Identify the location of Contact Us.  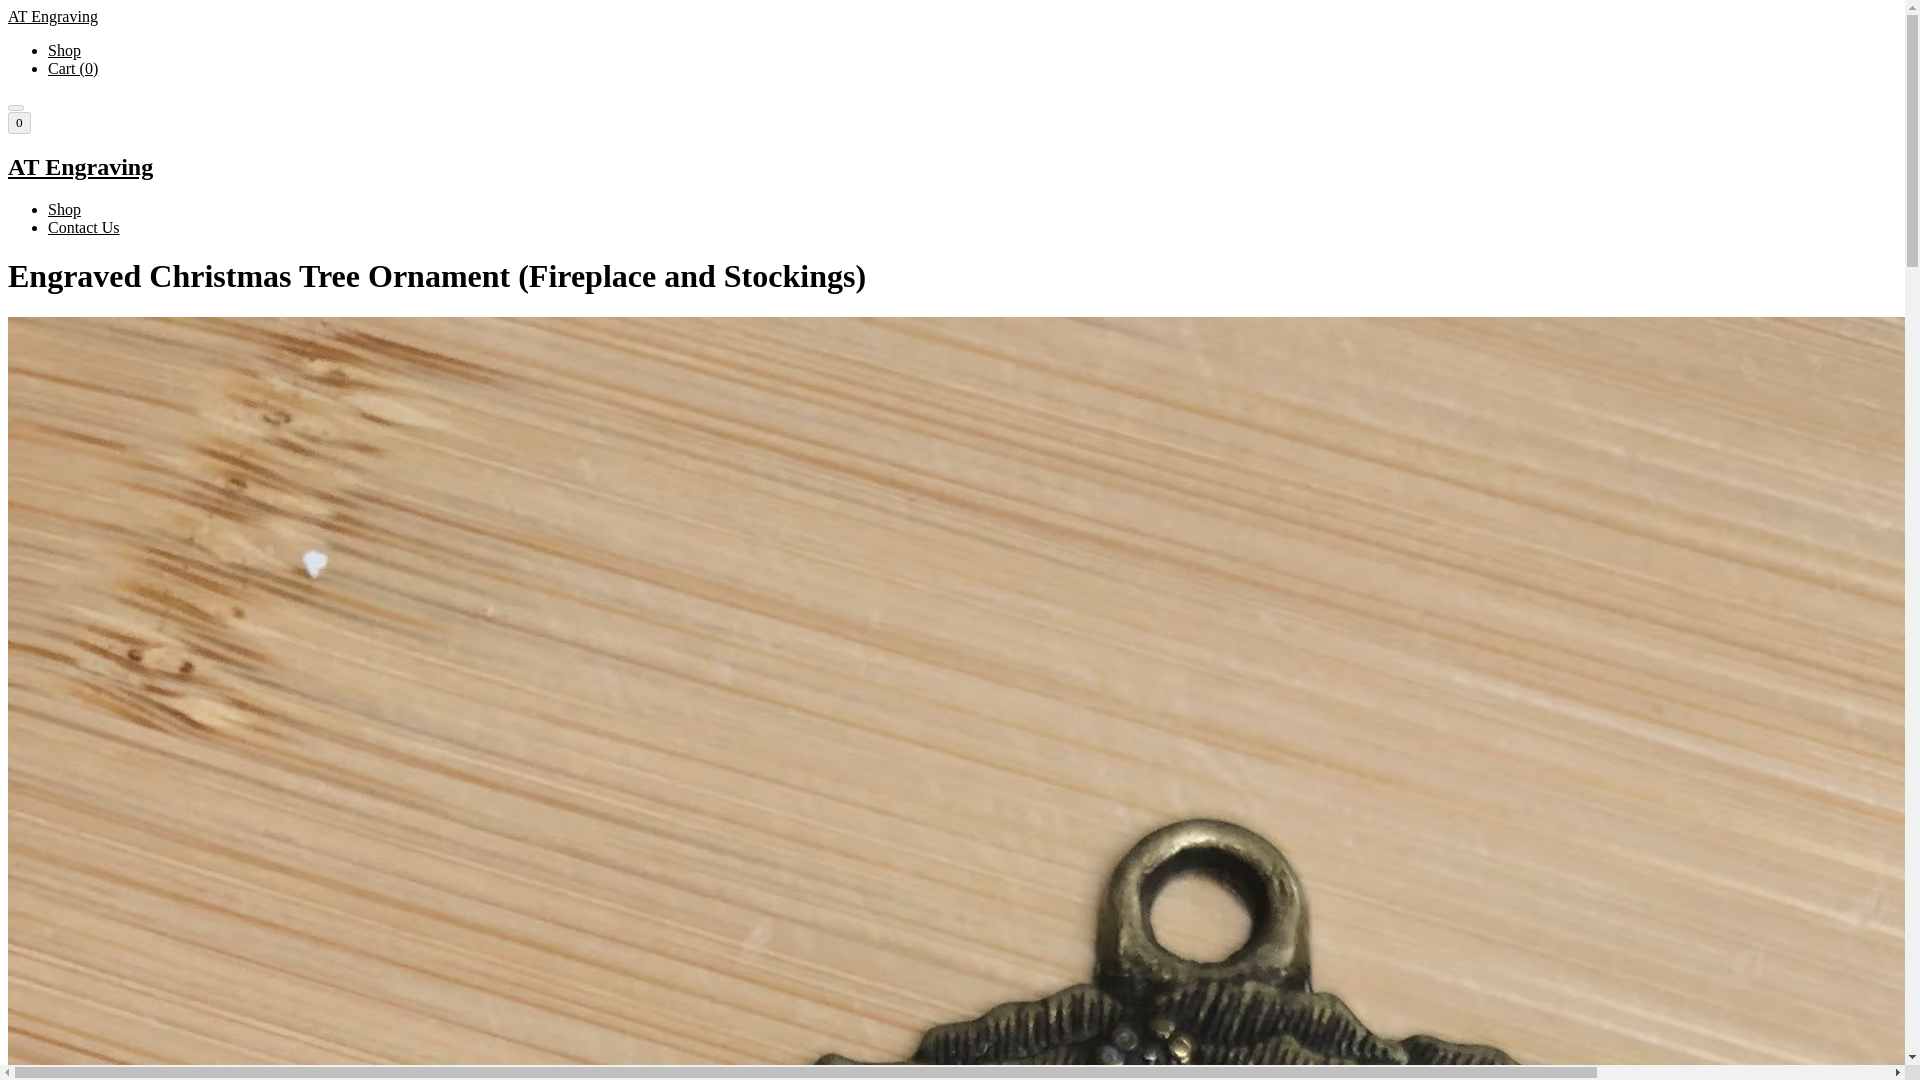
(84, 228).